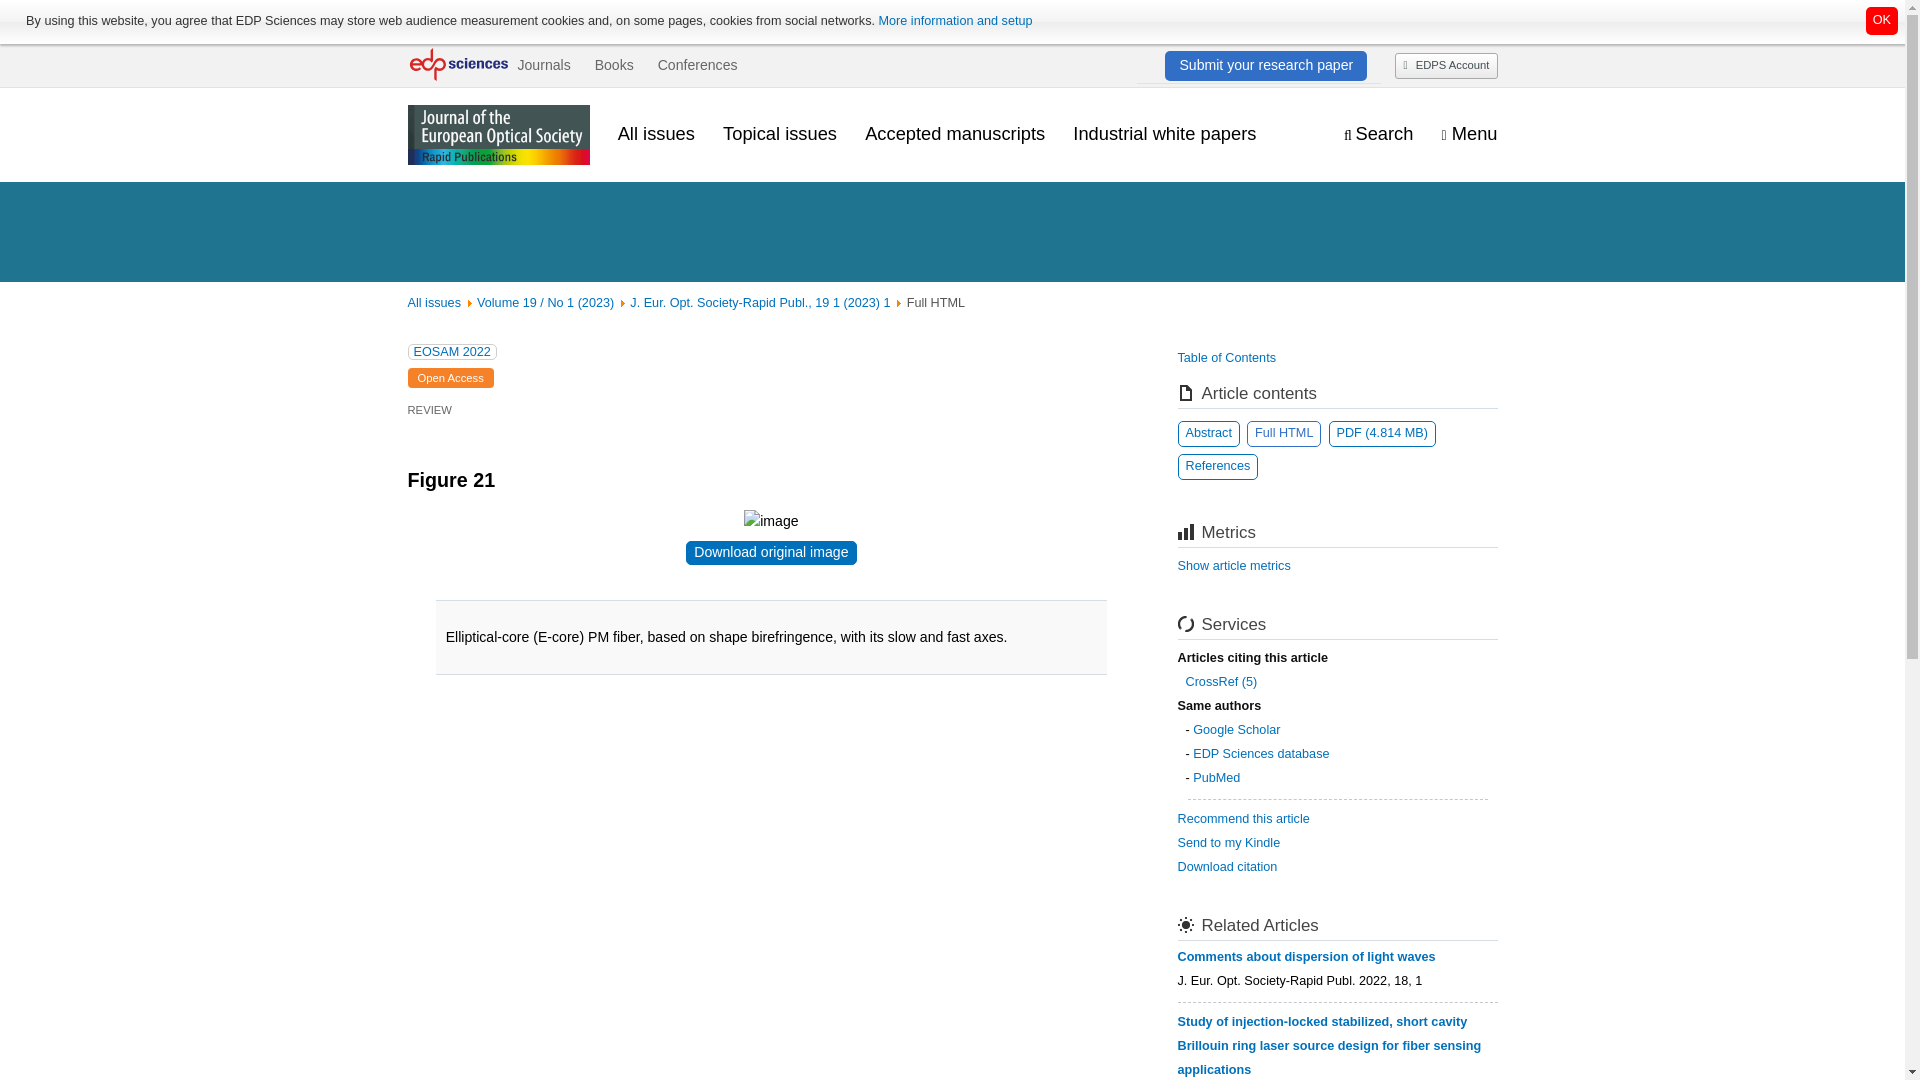 Image resolution: width=1920 pixels, height=1080 pixels. I want to click on Submit your research paper, so click(1266, 65).